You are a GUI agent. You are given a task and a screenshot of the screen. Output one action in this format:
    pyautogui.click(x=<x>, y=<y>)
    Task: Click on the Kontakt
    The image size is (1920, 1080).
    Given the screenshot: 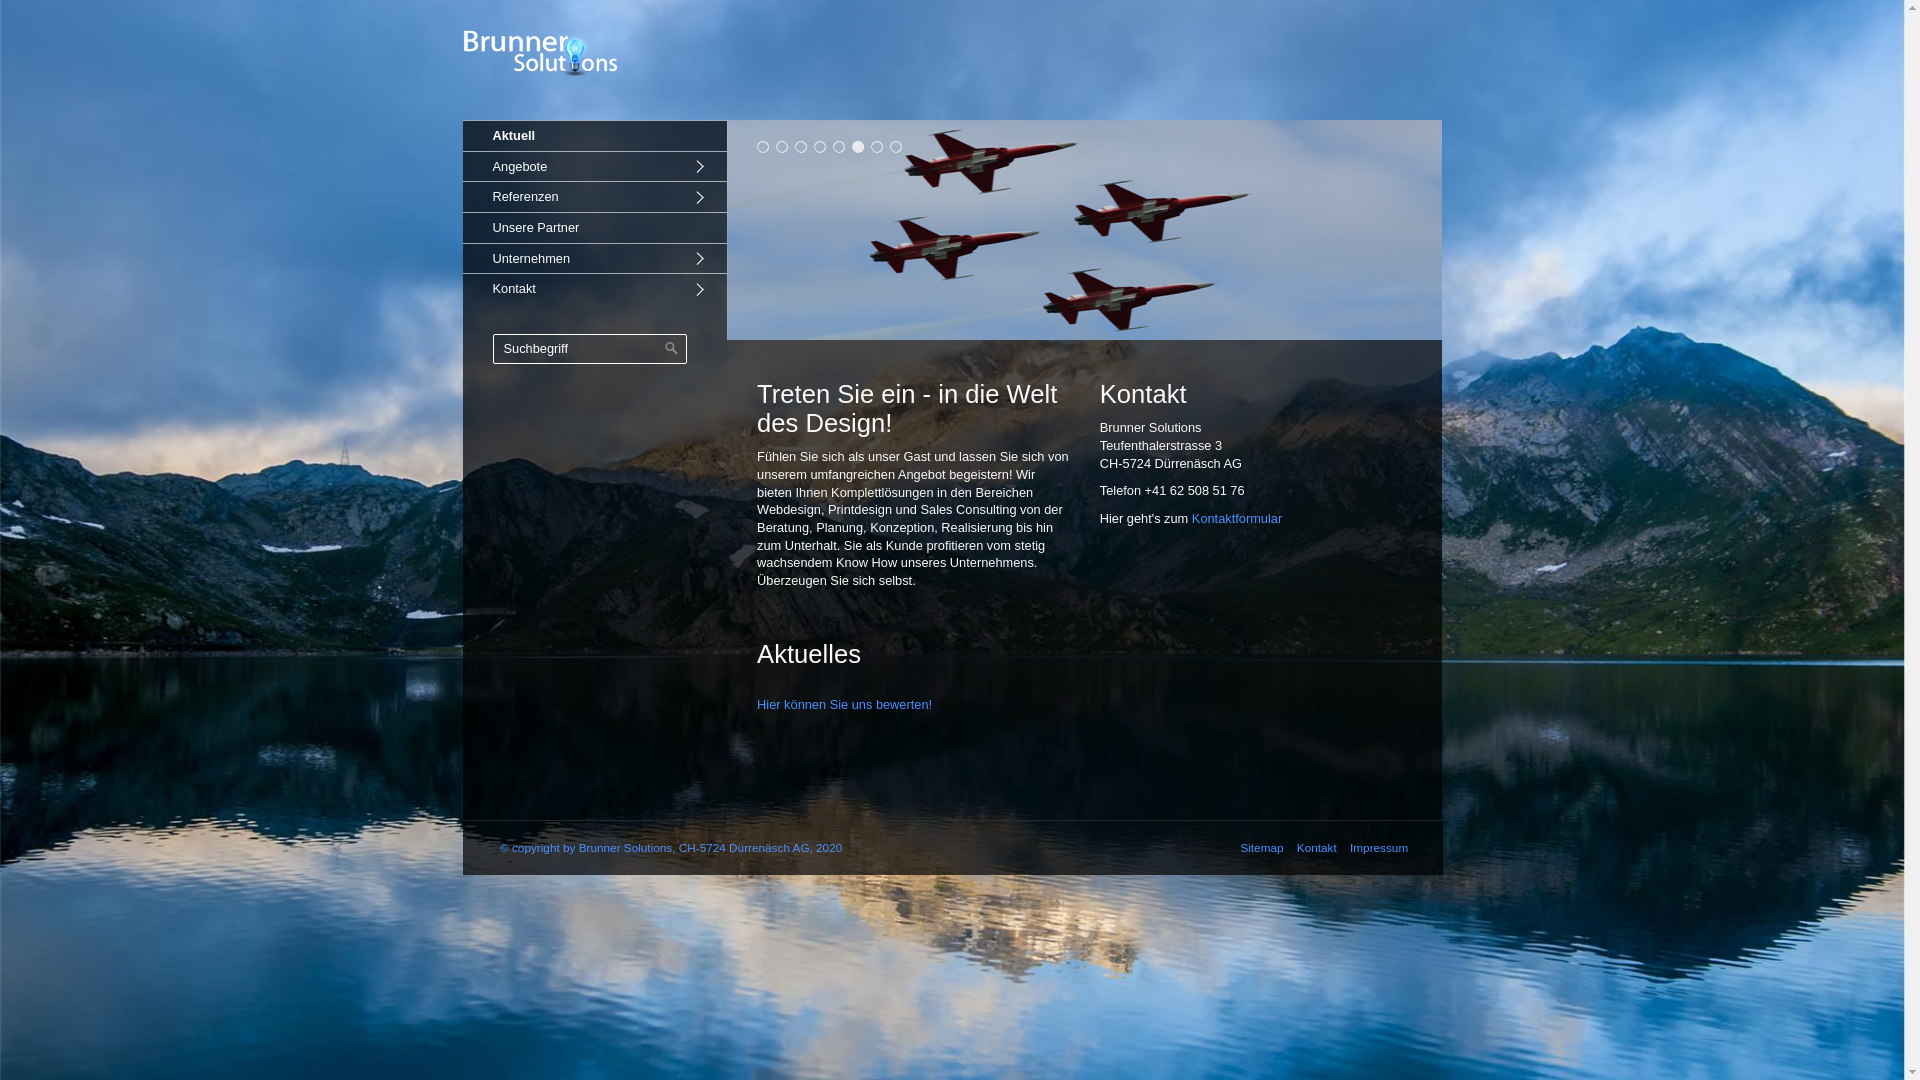 What is the action you would take?
    pyautogui.click(x=1312, y=848)
    